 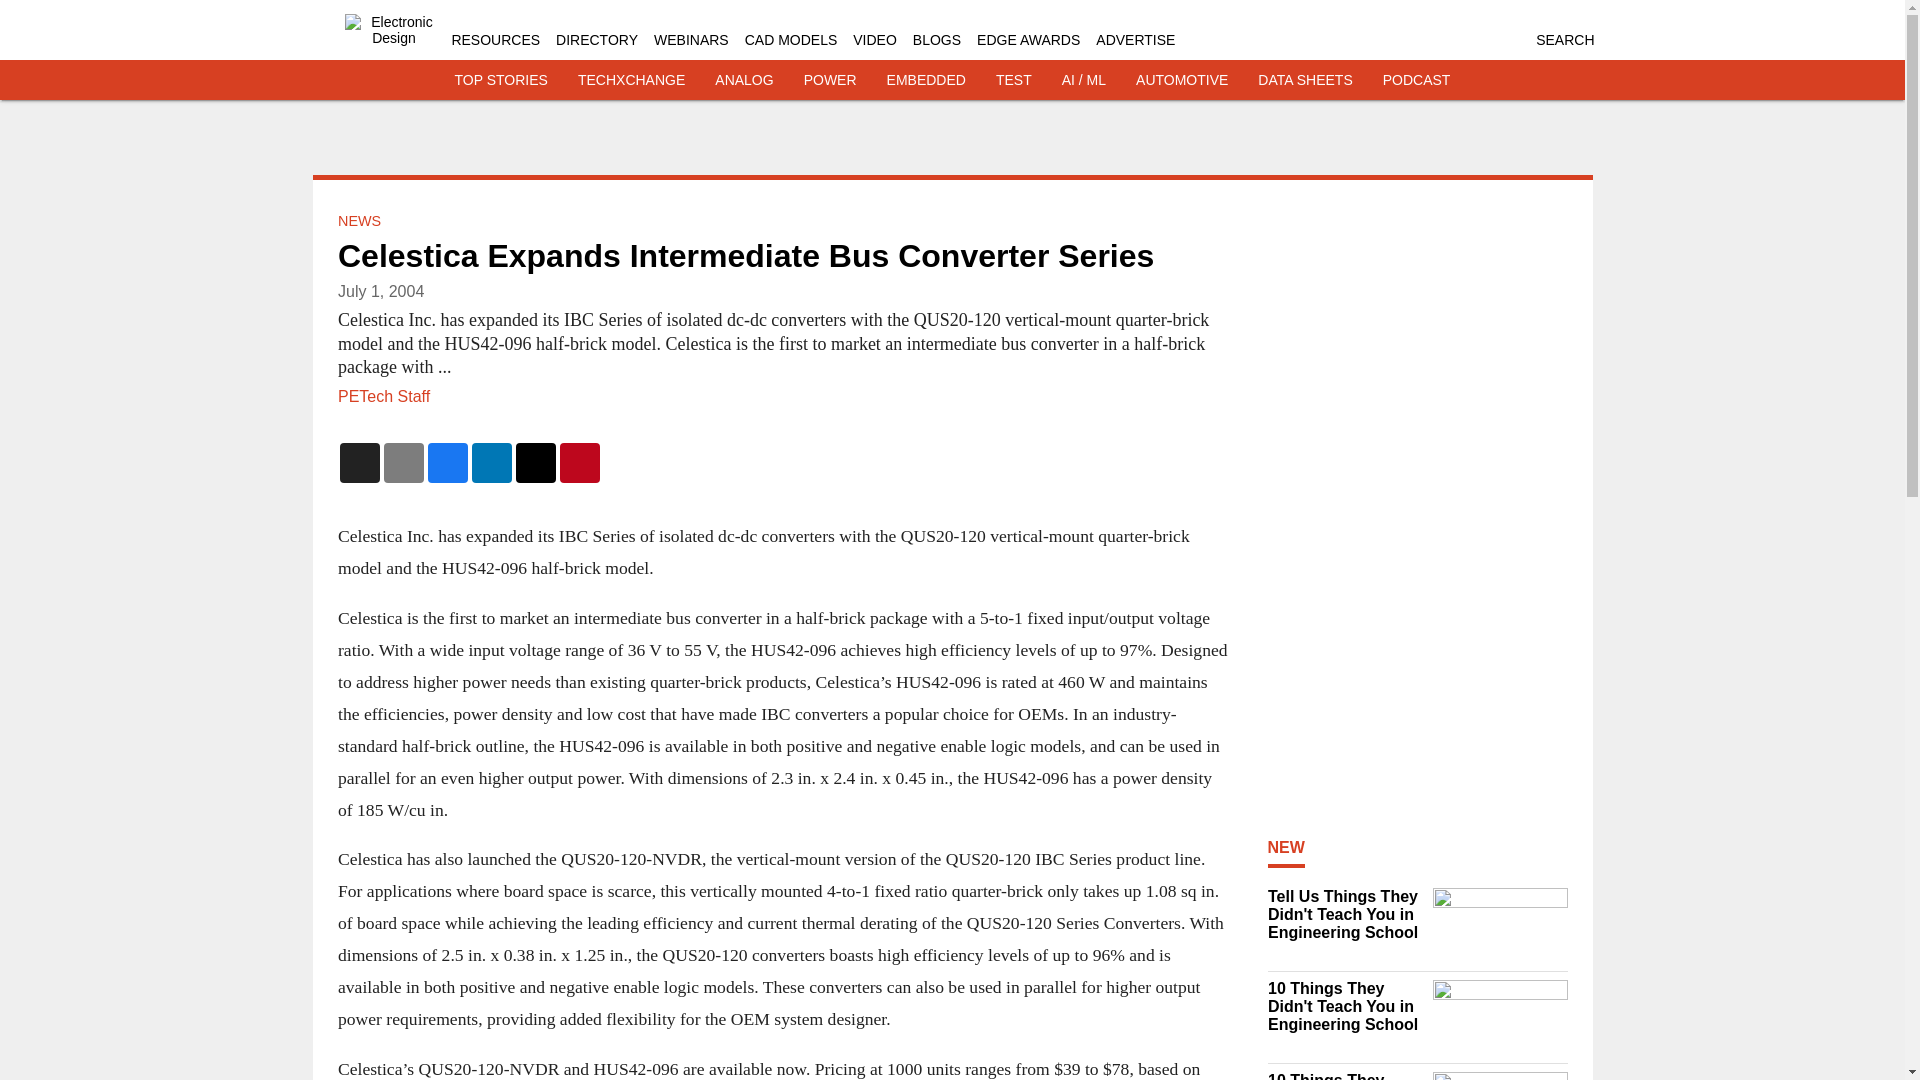 I want to click on SEARCH, so click(x=1564, y=40).